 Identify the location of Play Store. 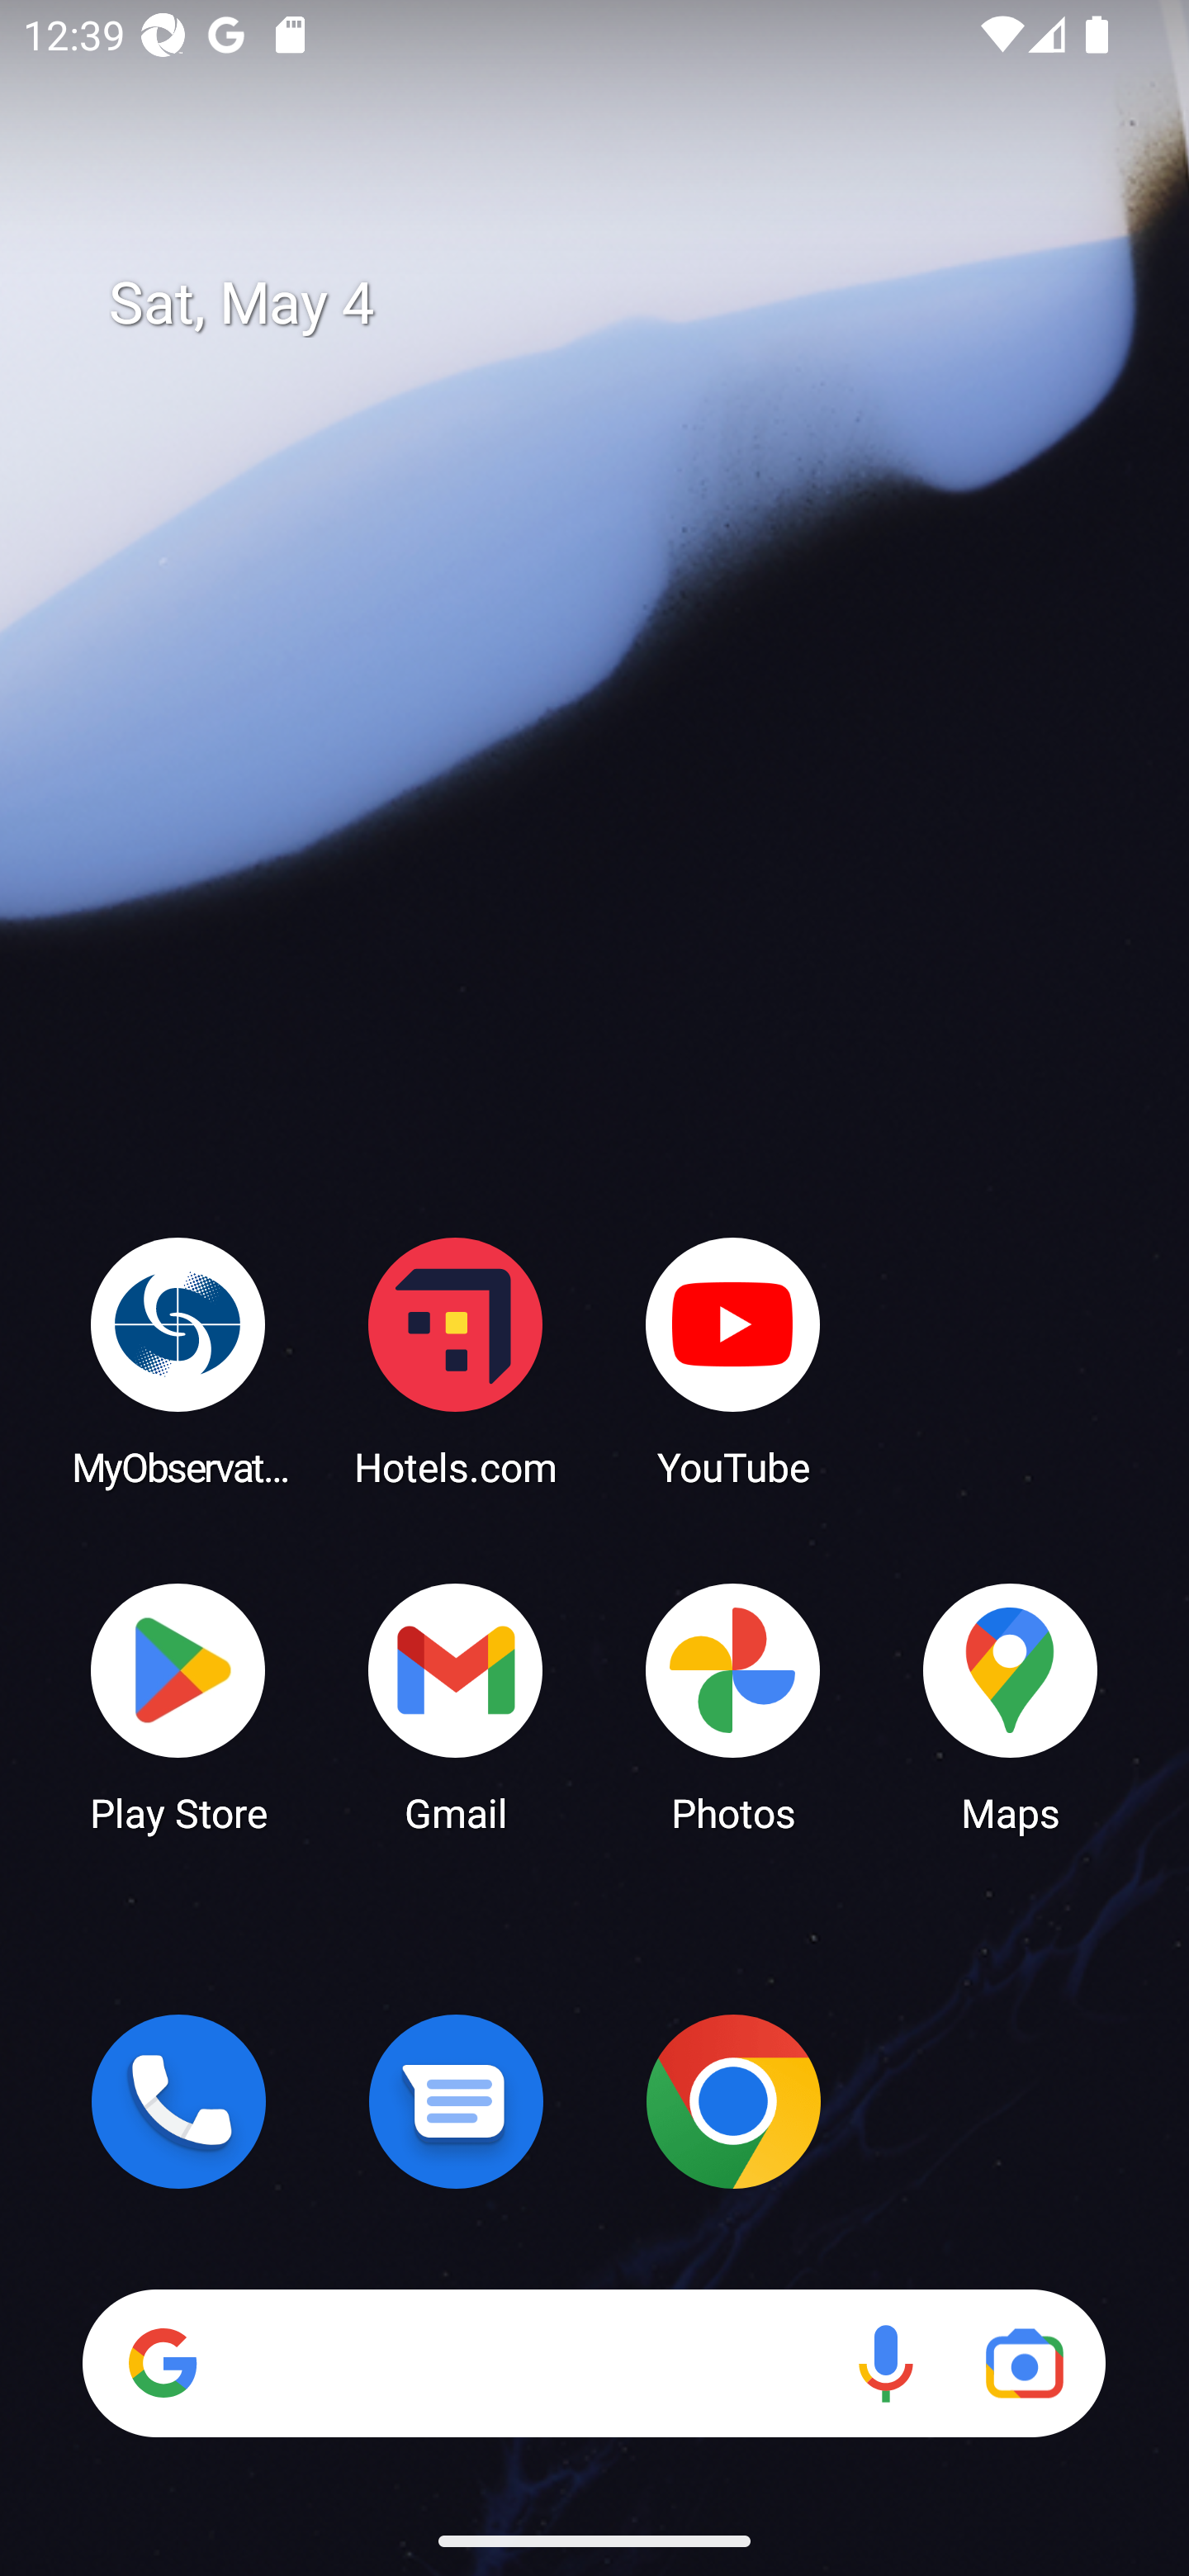
(178, 1706).